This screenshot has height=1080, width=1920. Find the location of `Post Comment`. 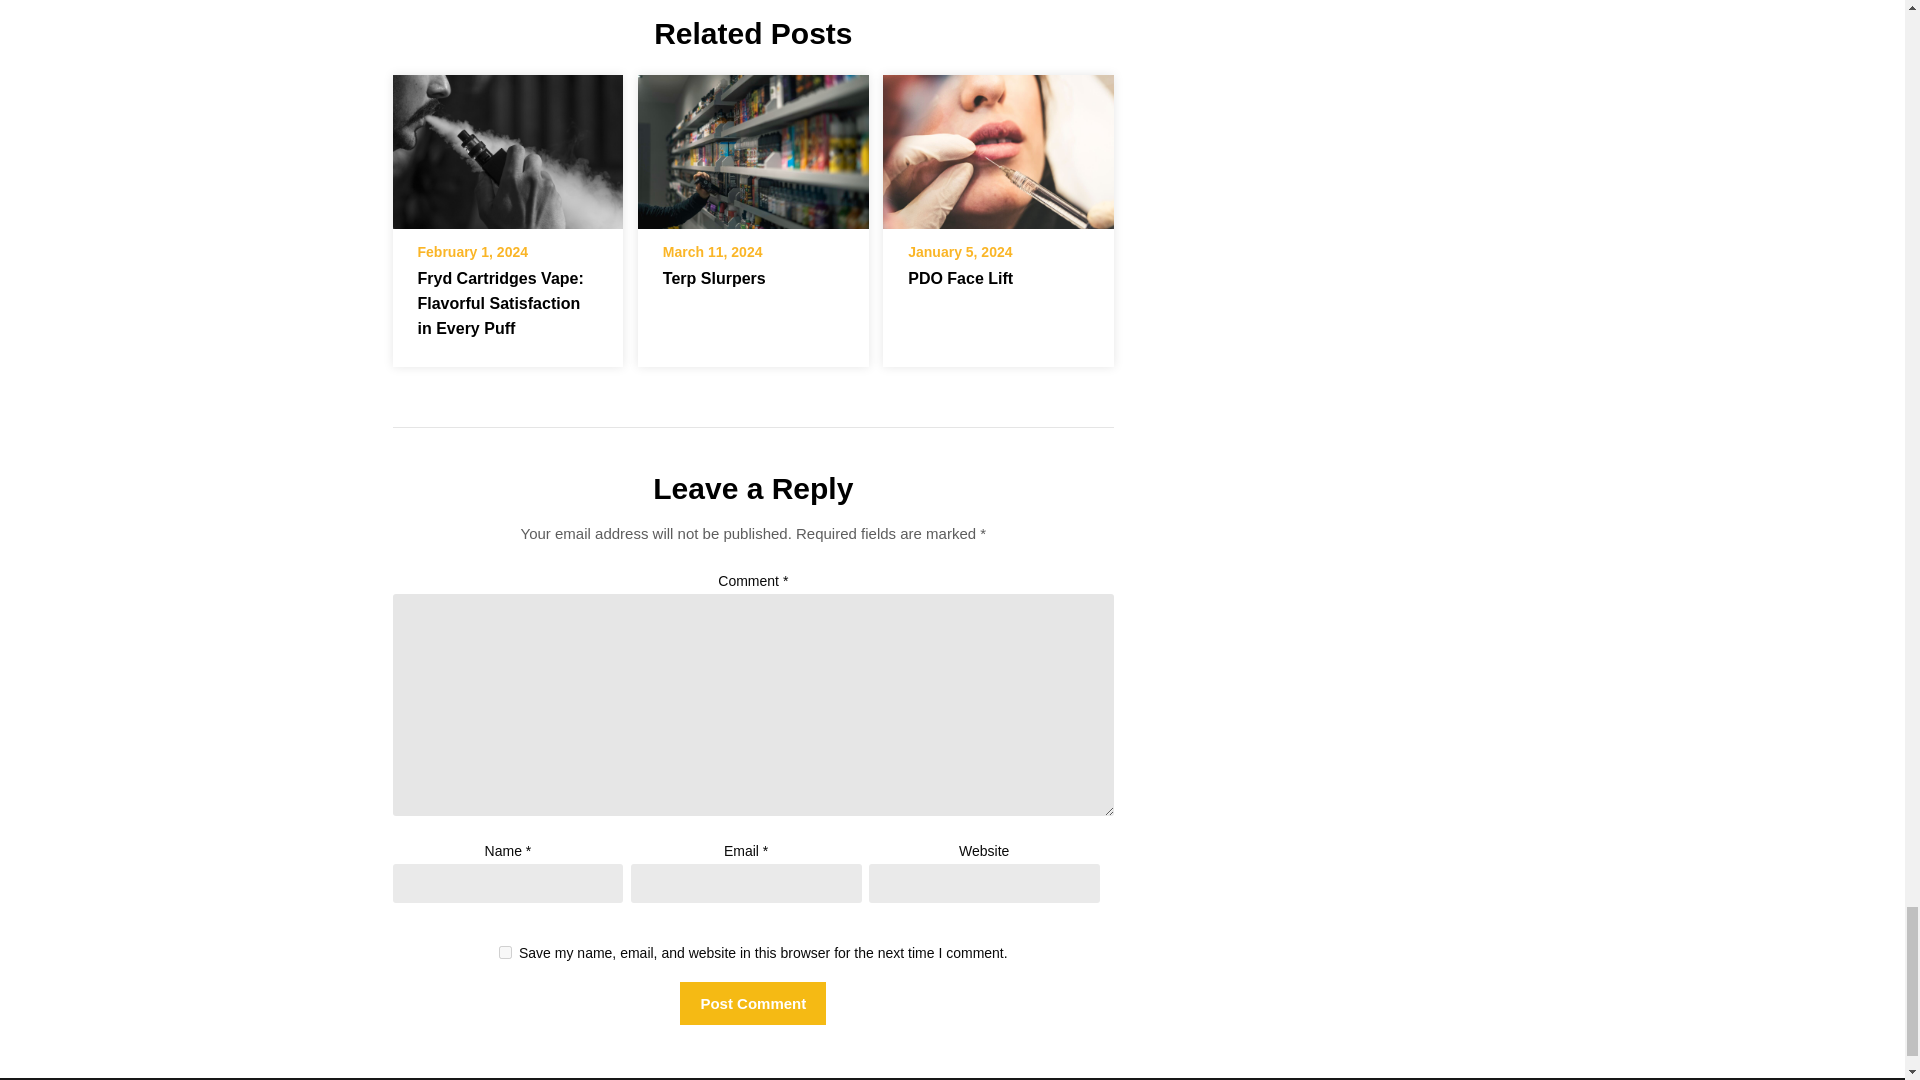

Post Comment is located at coordinates (752, 1002).